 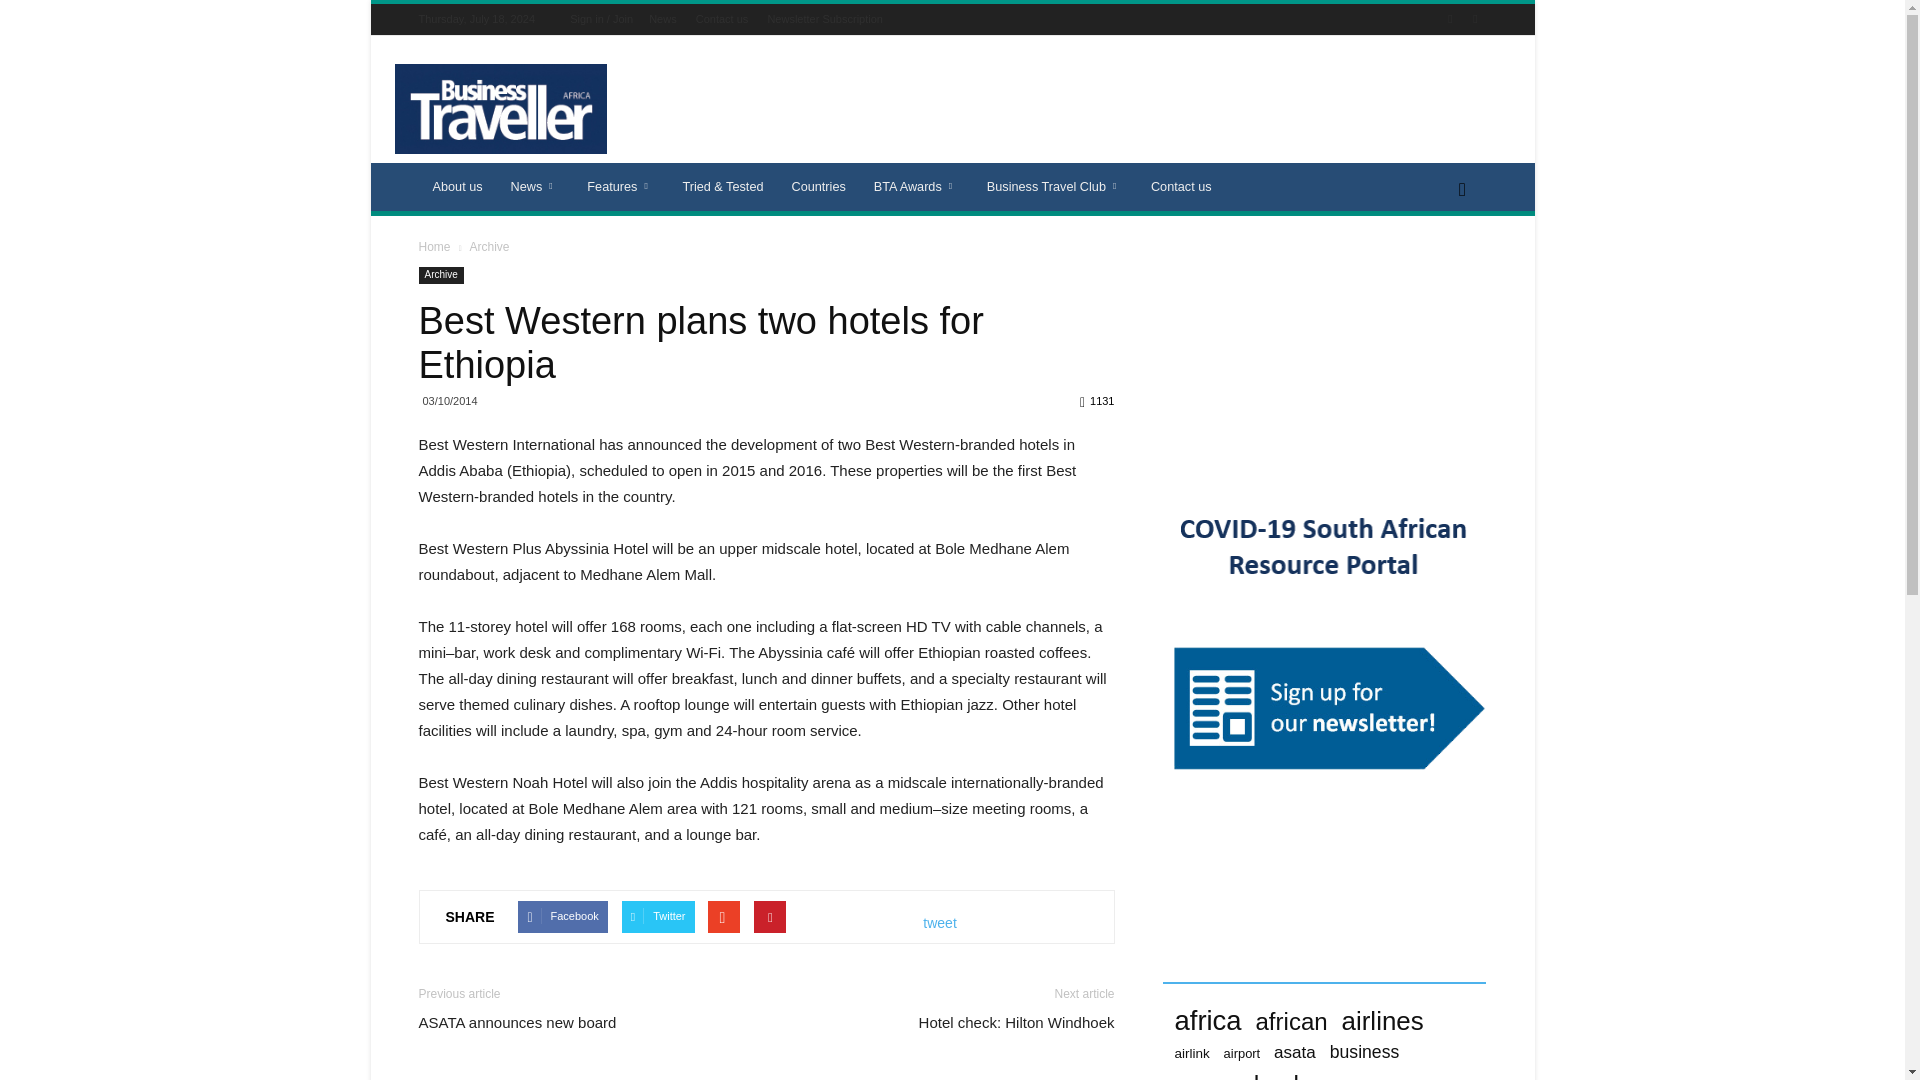 What do you see at coordinates (662, 18) in the screenshot?
I see `News` at bounding box center [662, 18].